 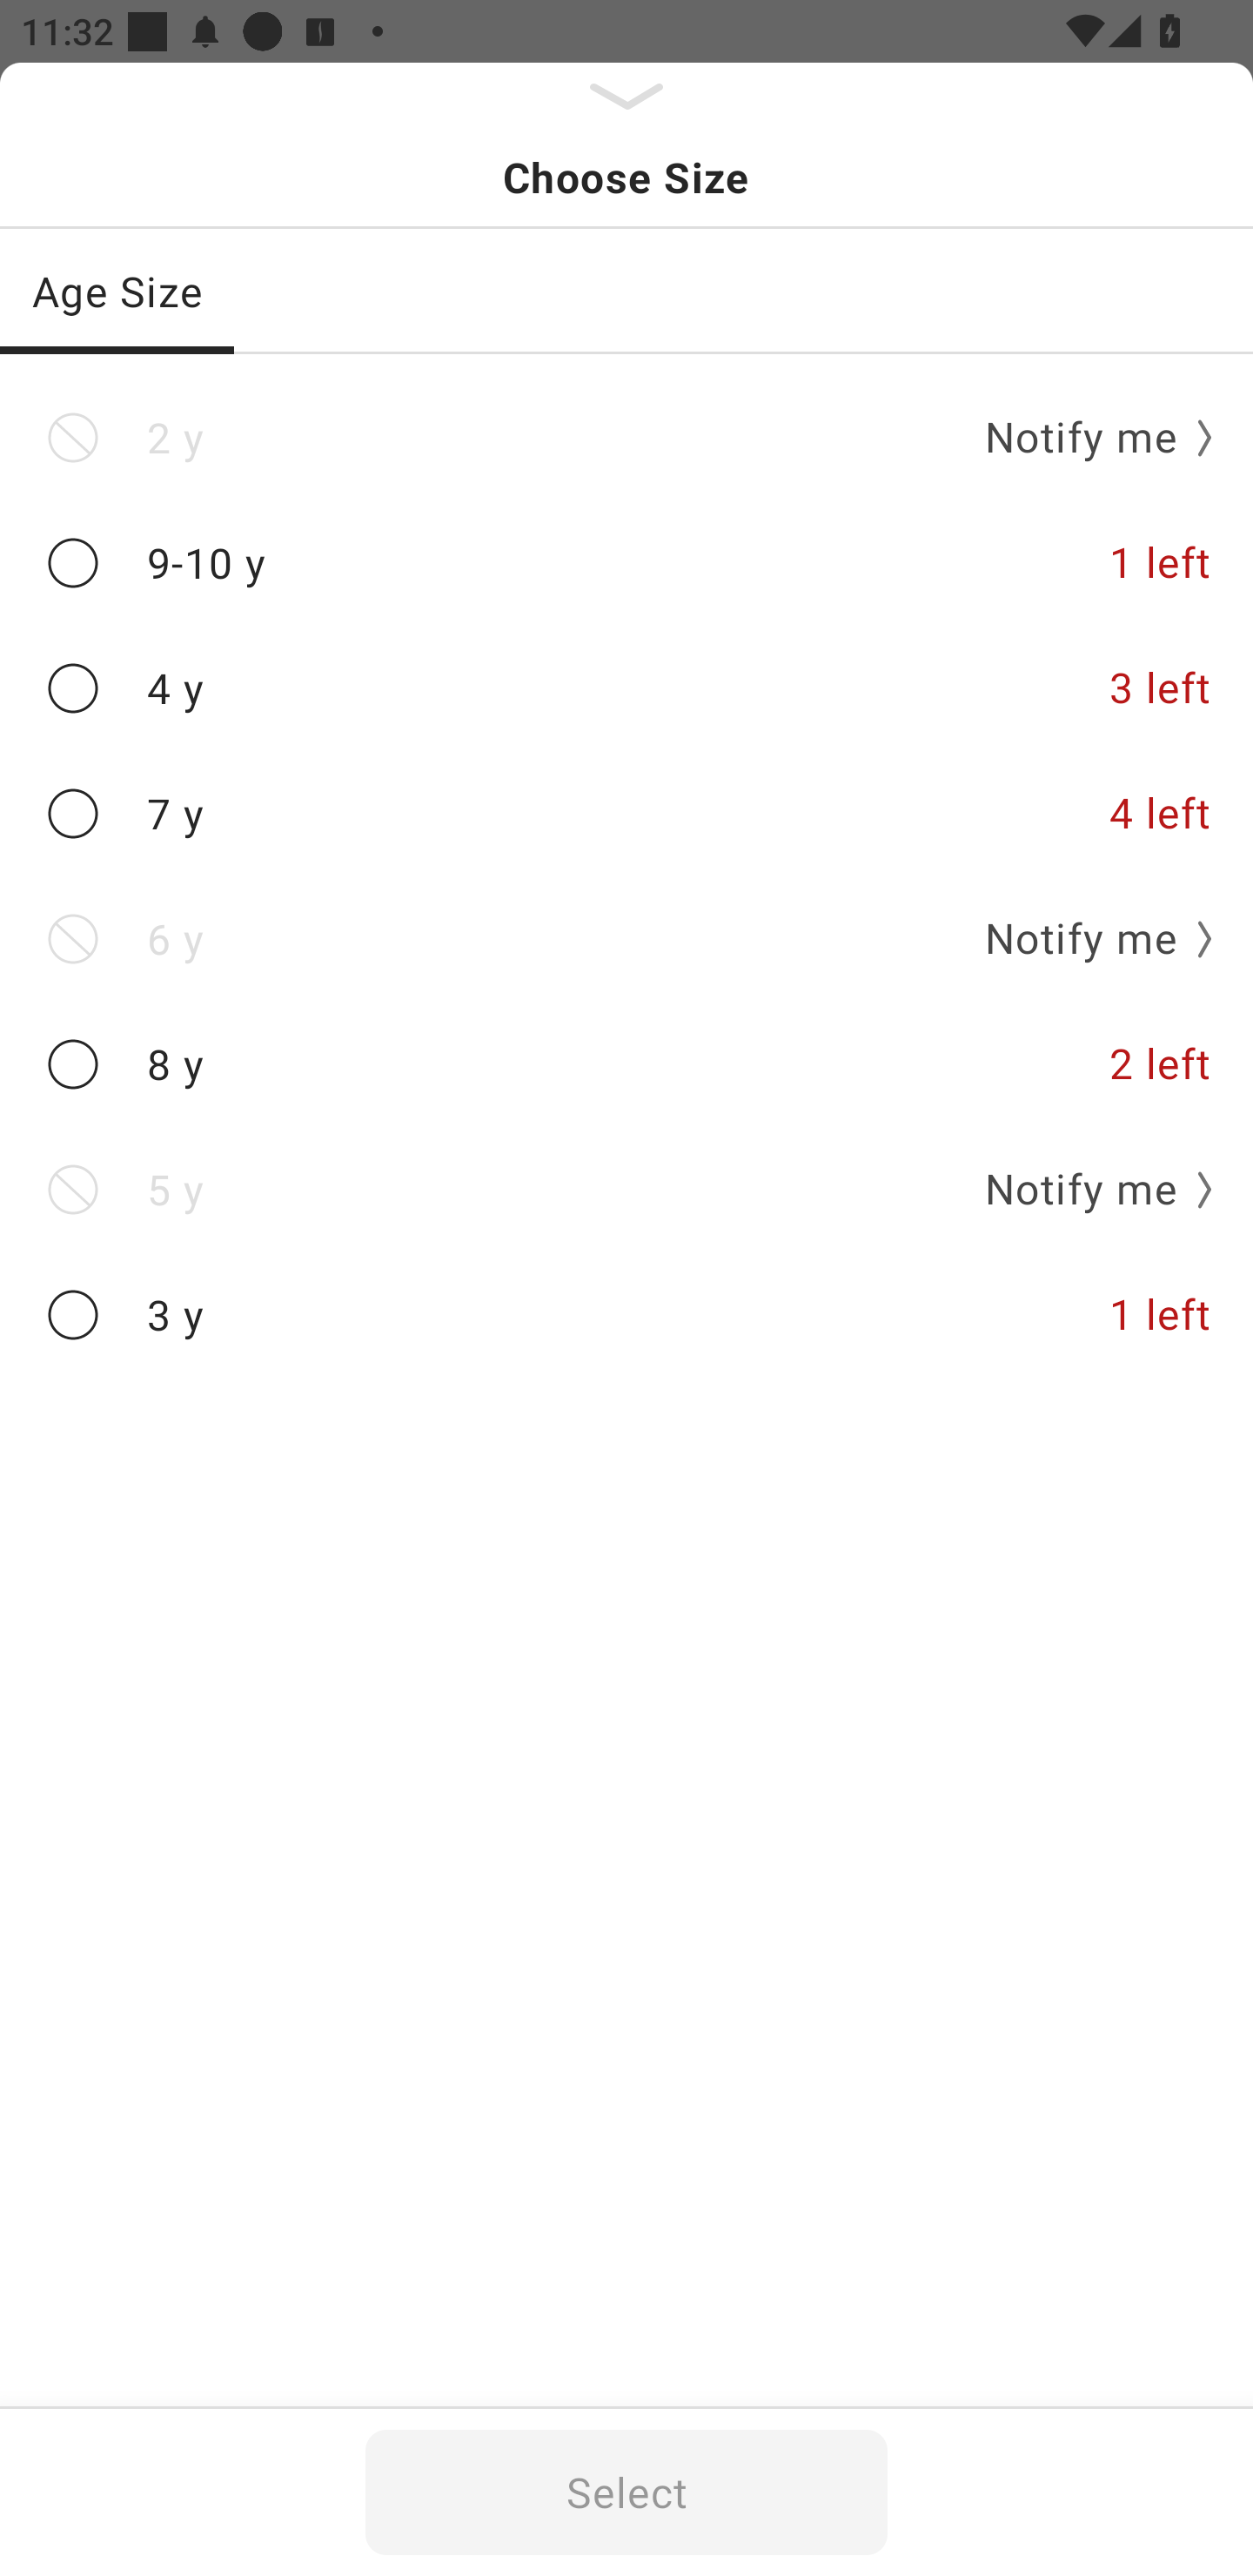 What do you see at coordinates (1088, 437) in the screenshot?
I see `Notify me` at bounding box center [1088, 437].